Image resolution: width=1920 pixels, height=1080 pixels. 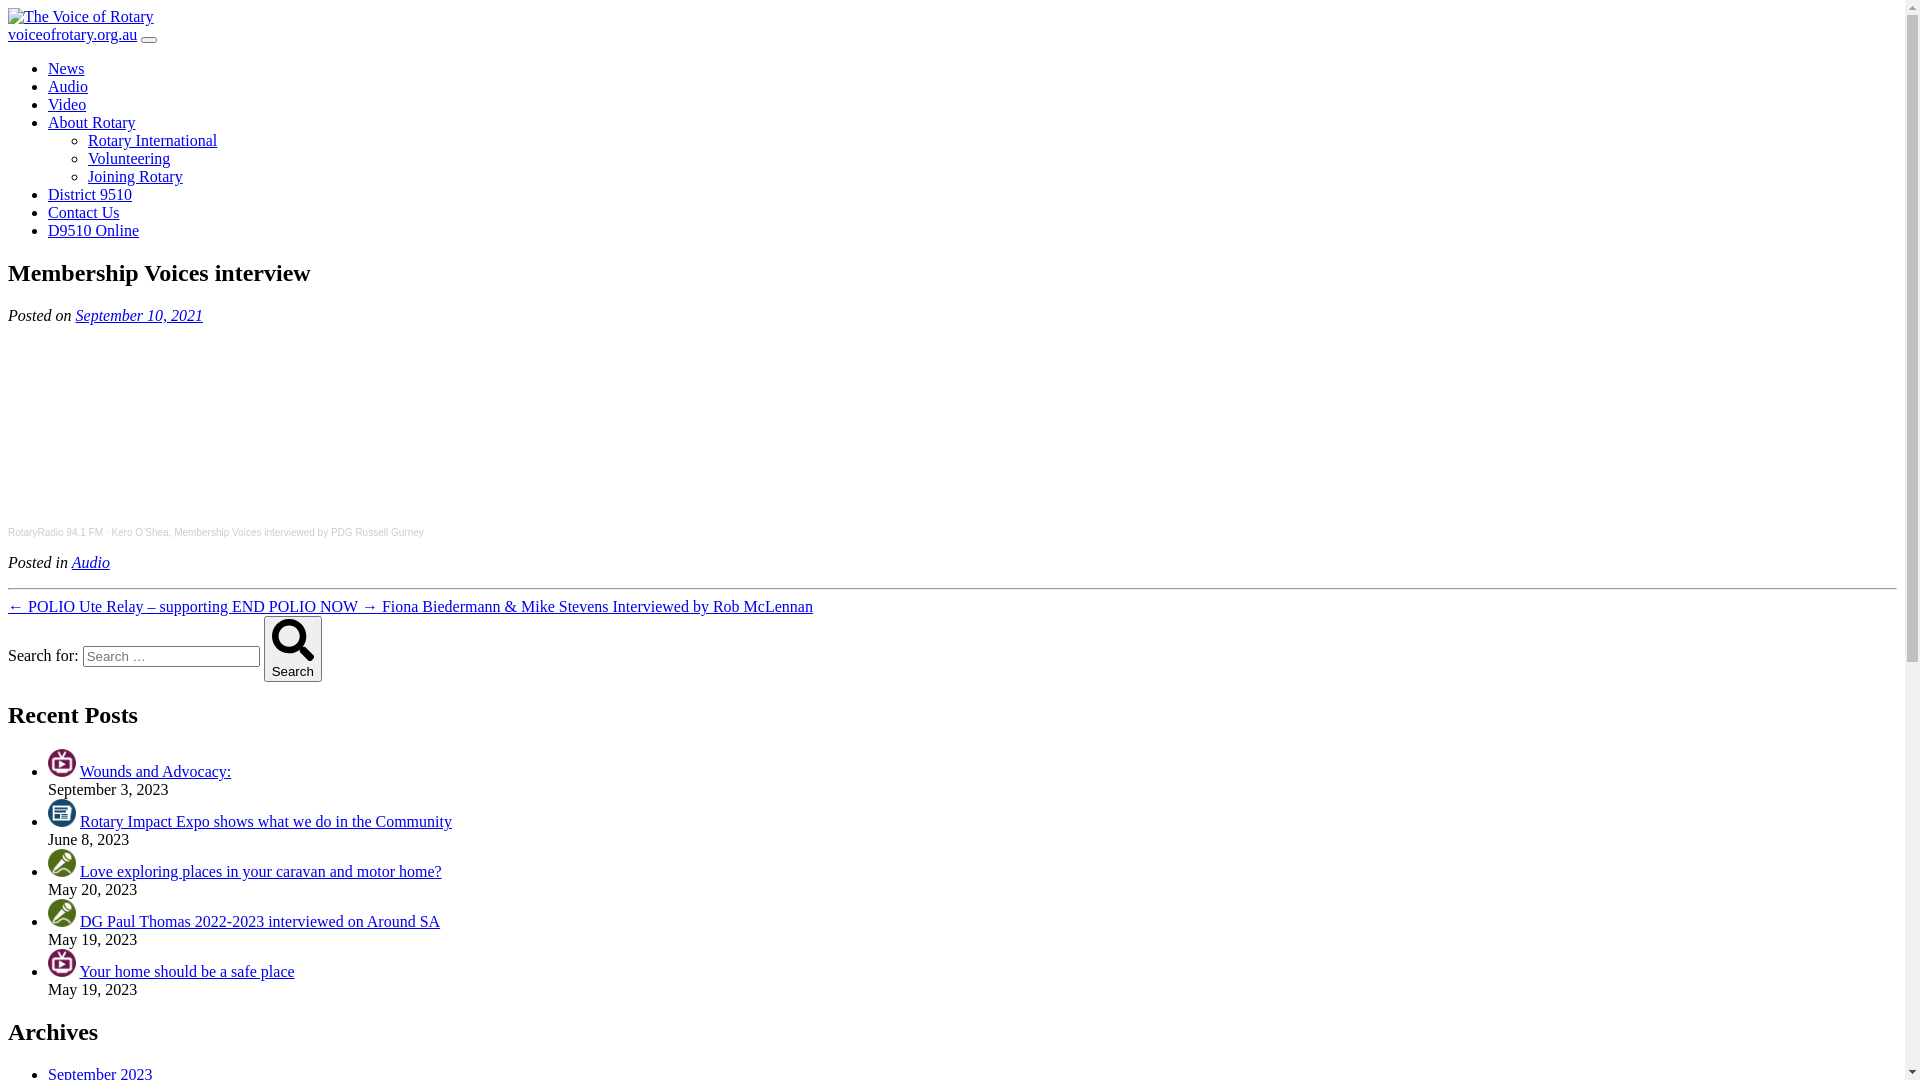 I want to click on Joining Rotary, so click(x=136, y=176).